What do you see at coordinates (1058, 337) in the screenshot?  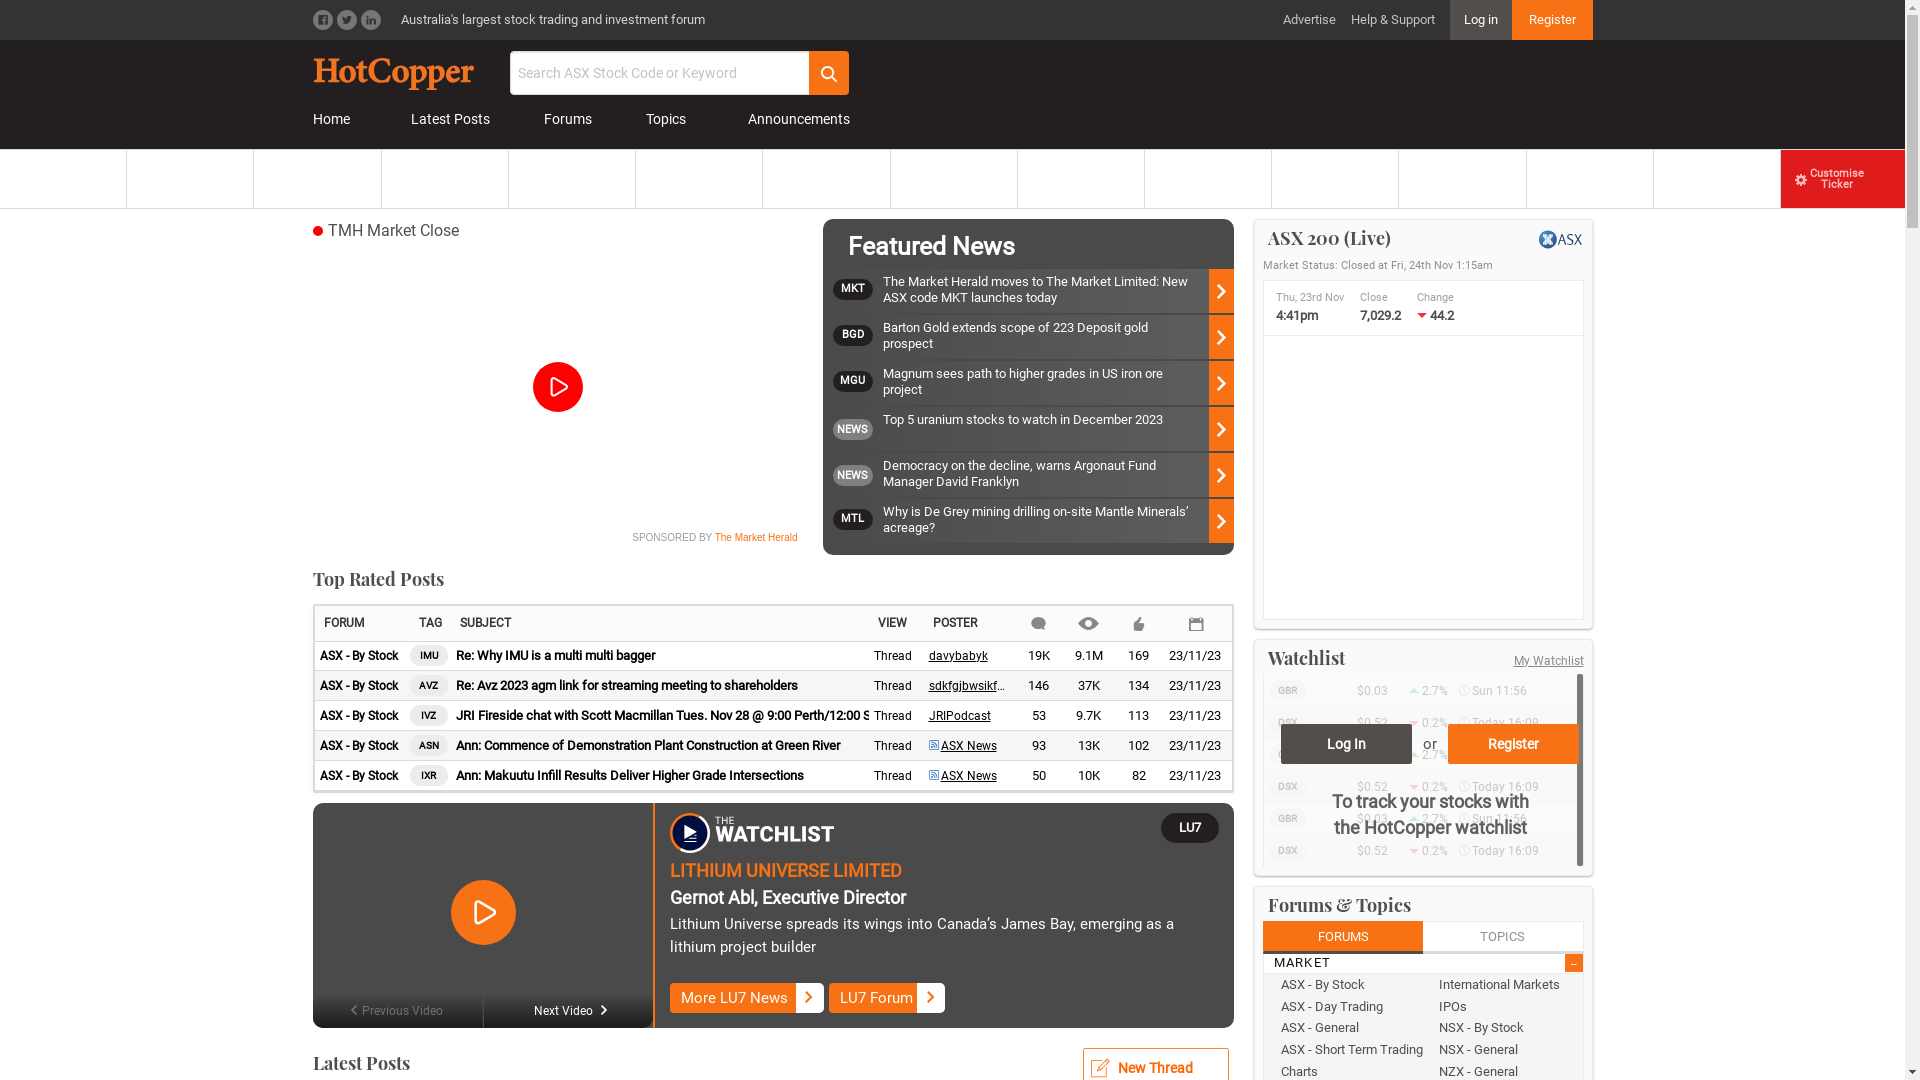 I see `Barton Gold extends scope of 223 Deposit gold prospect` at bounding box center [1058, 337].